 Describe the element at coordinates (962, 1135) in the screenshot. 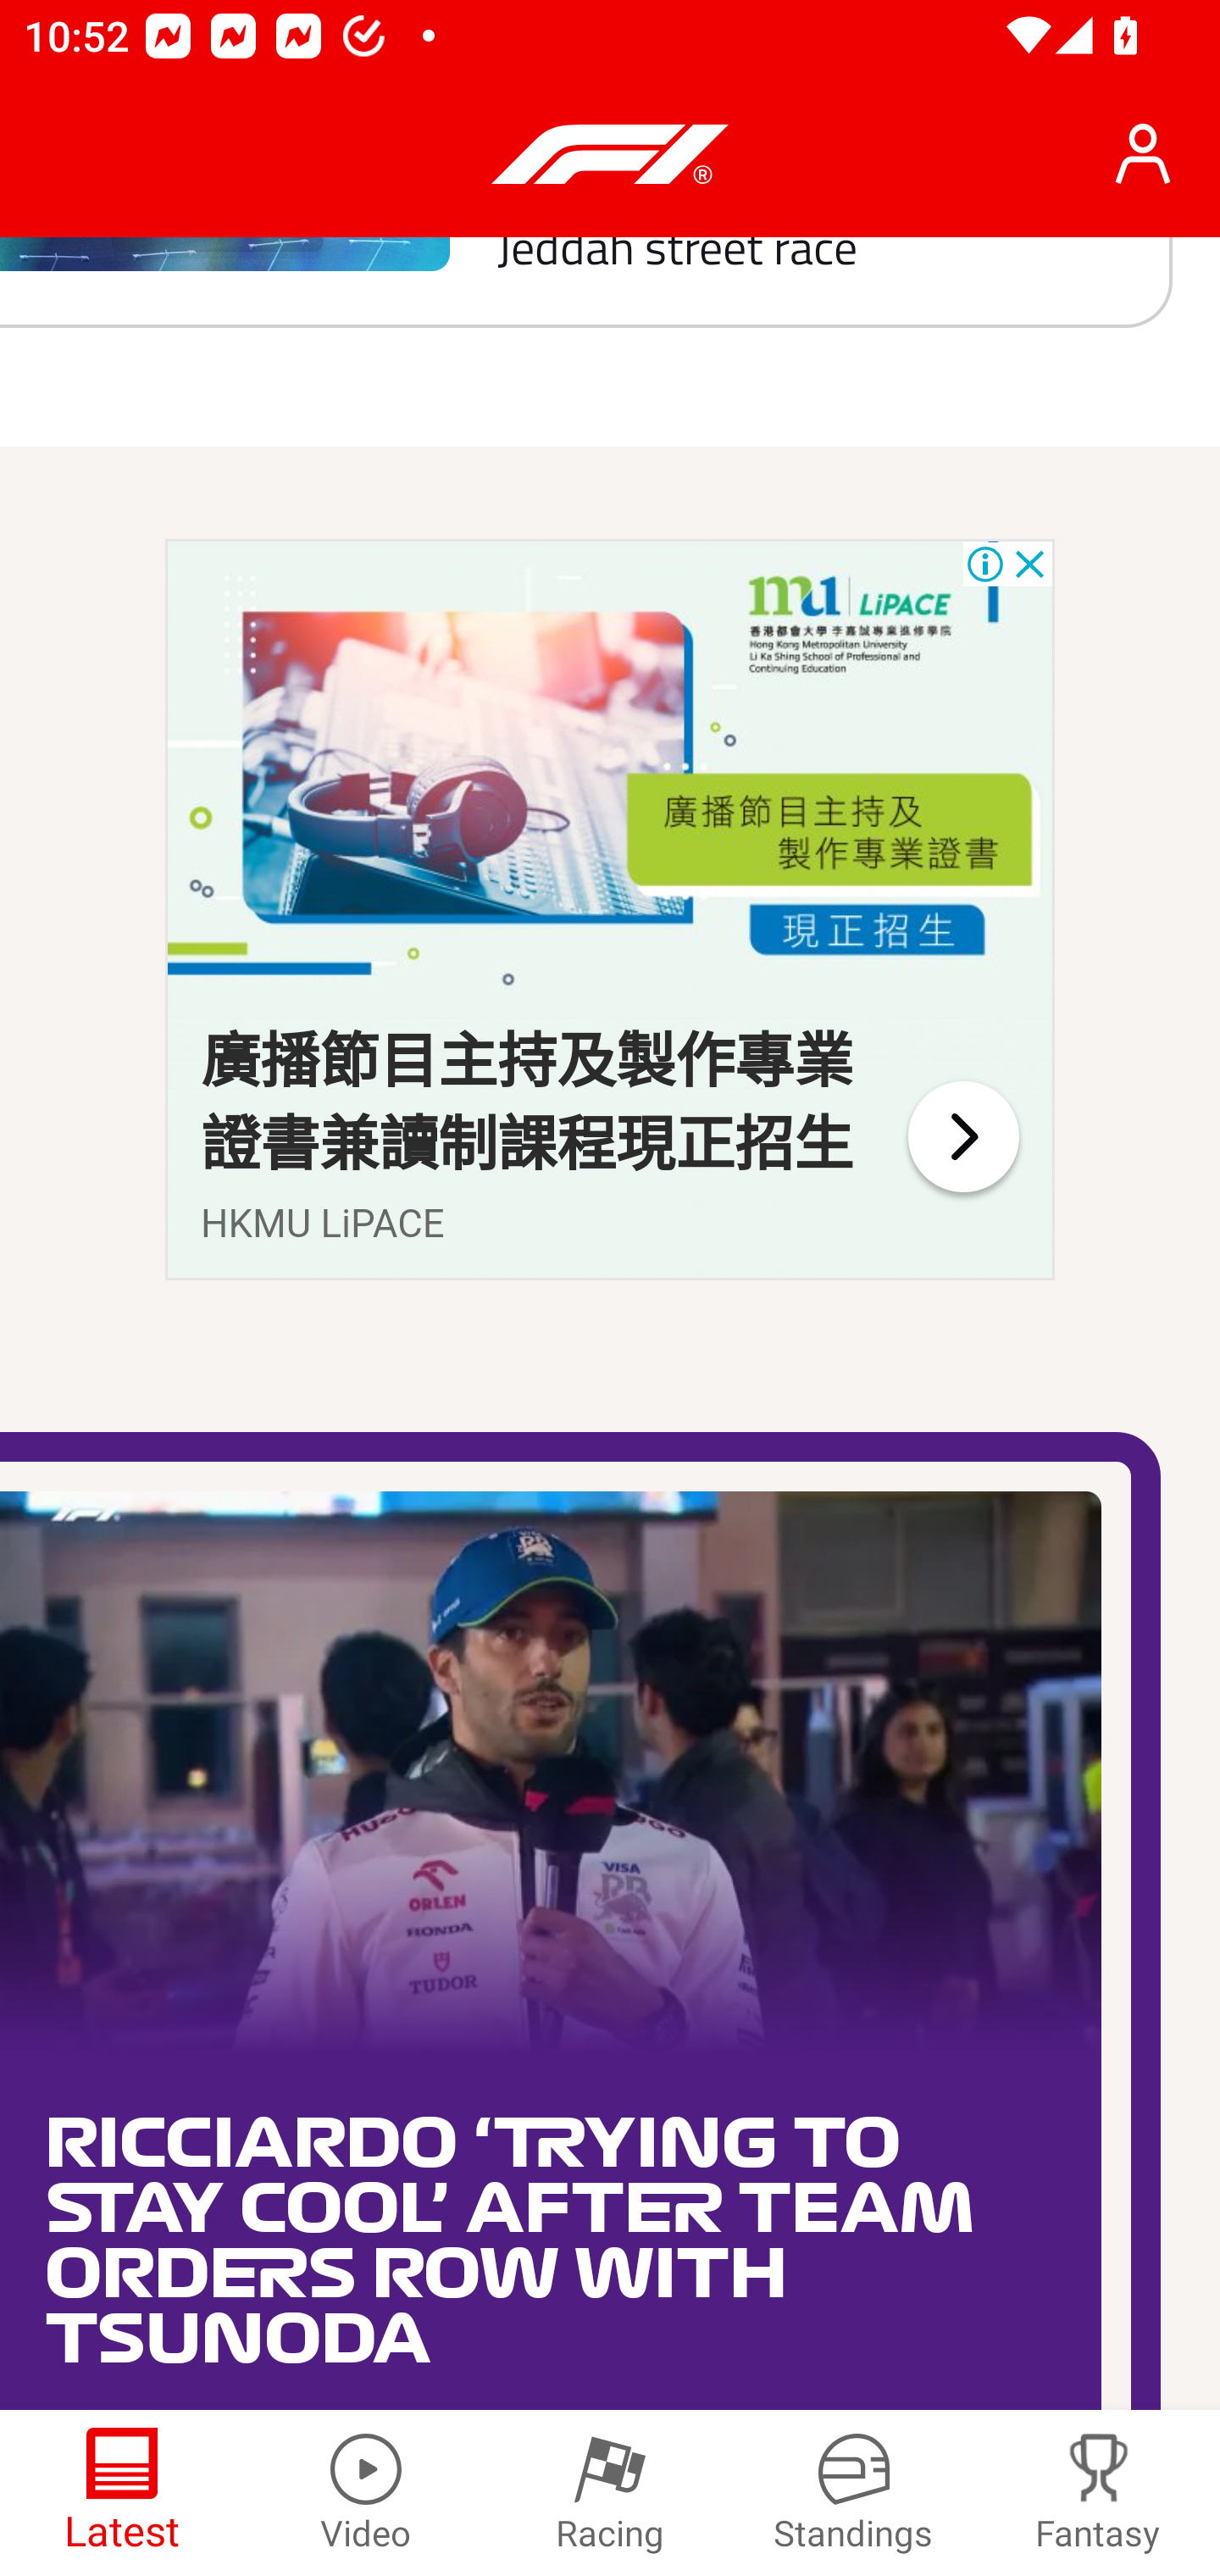

I see `%3Flce%3DGDN_B2023_01` at that location.